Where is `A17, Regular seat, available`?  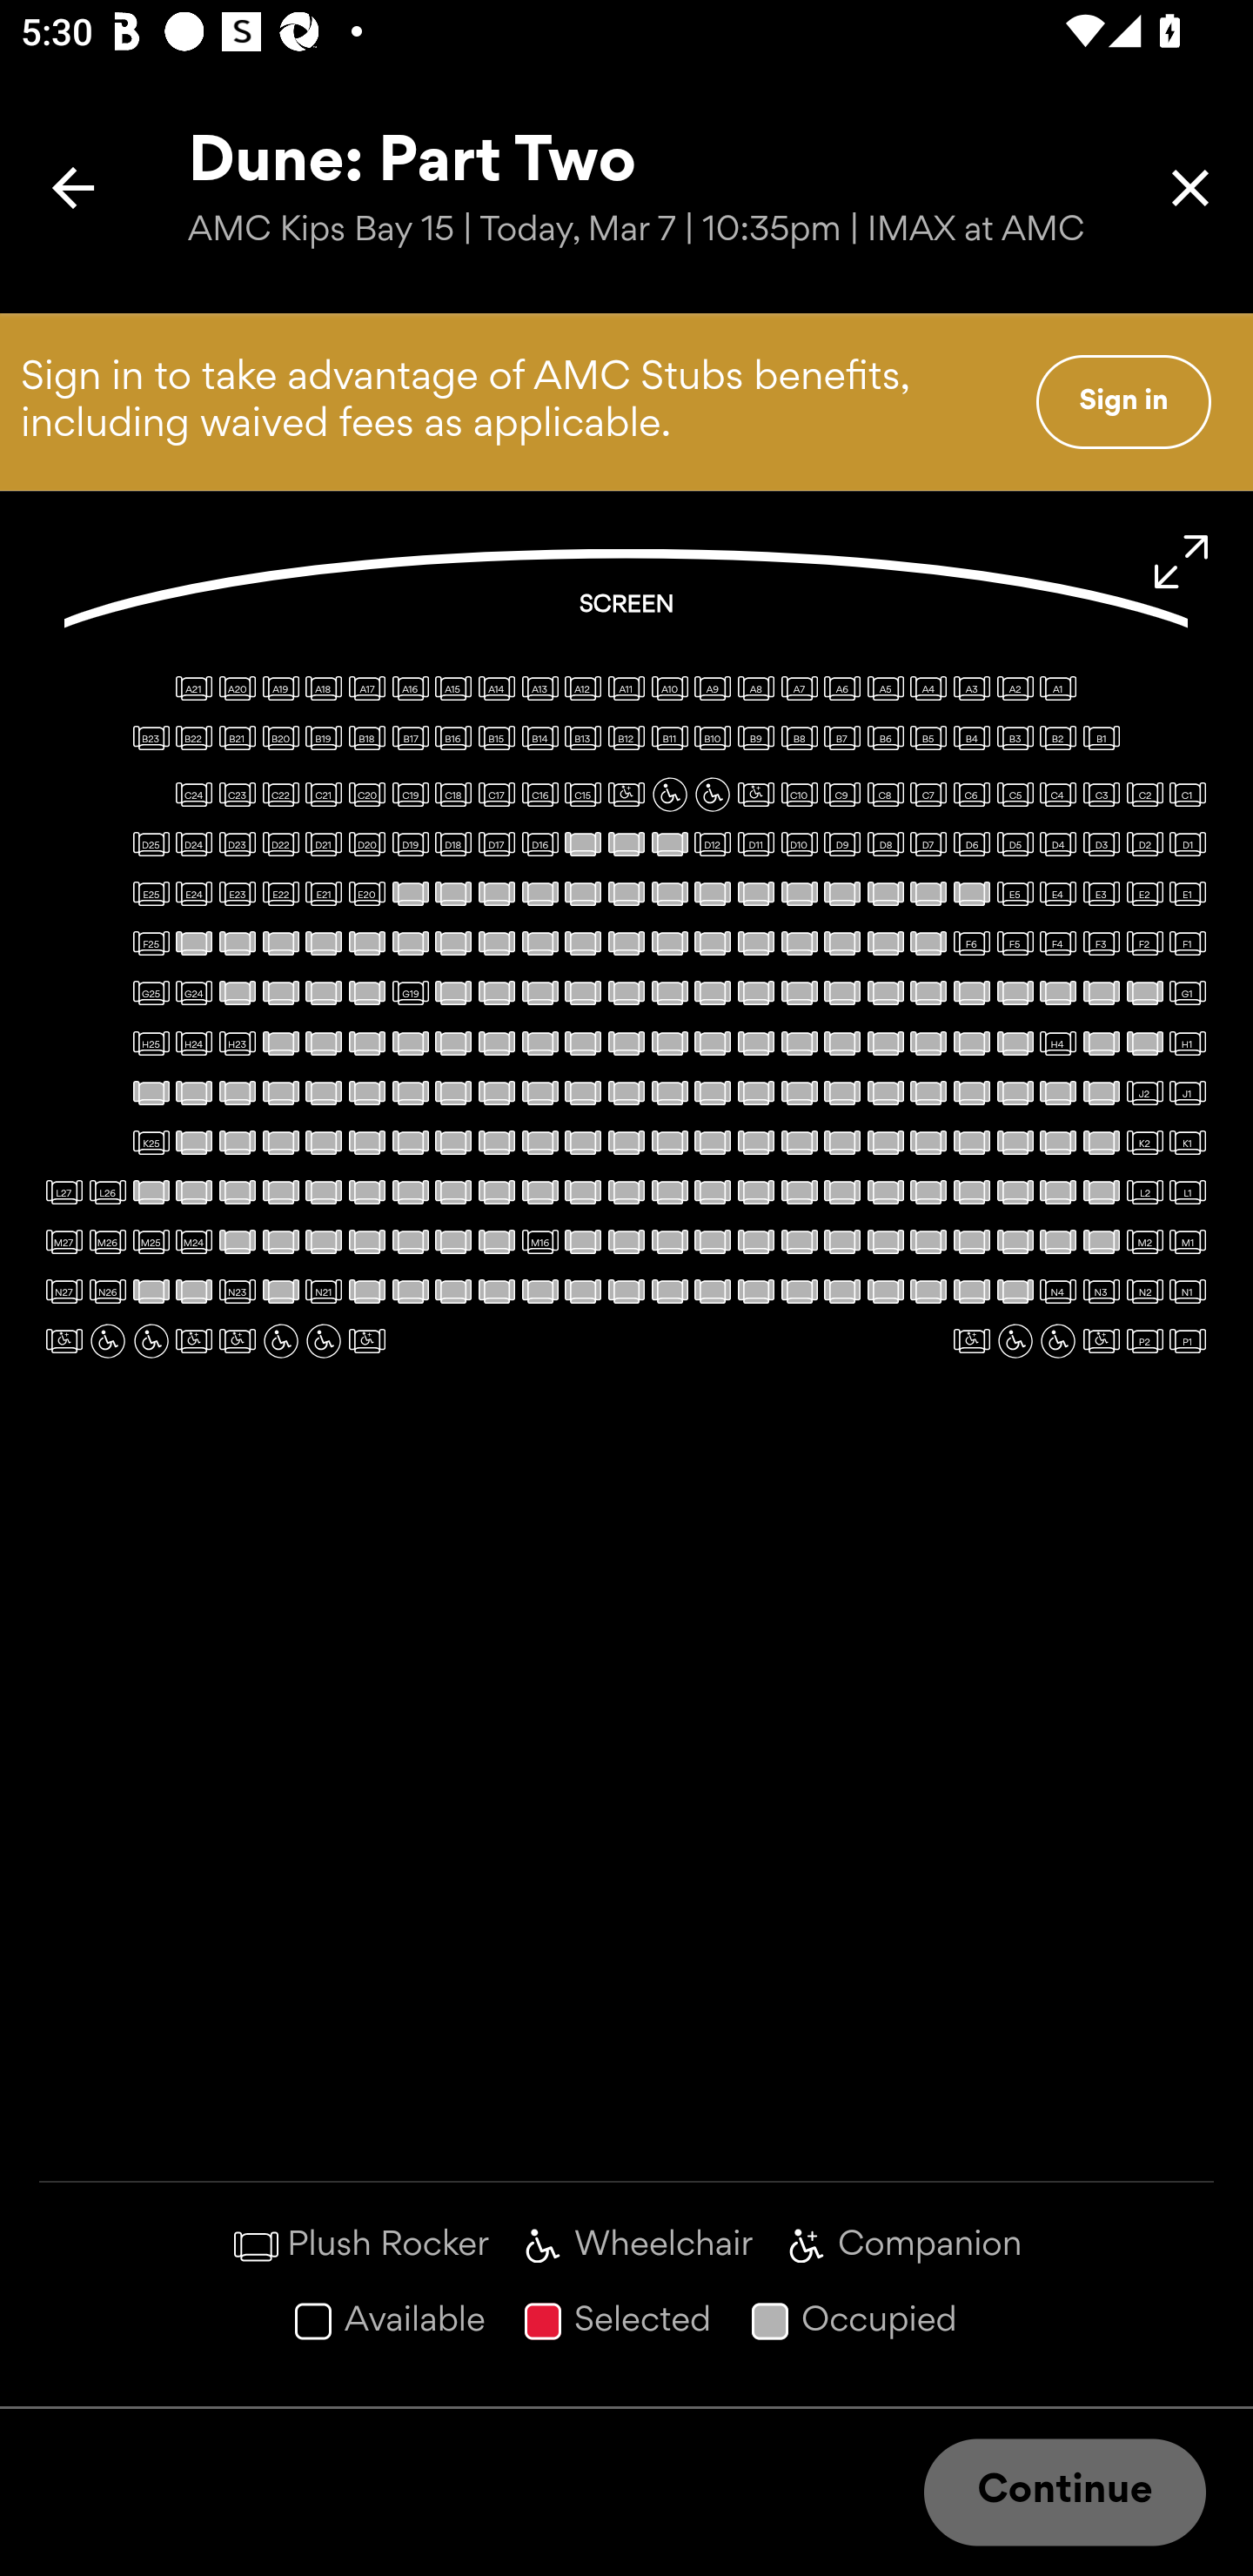
A17, Regular seat, available is located at coordinates (367, 688).